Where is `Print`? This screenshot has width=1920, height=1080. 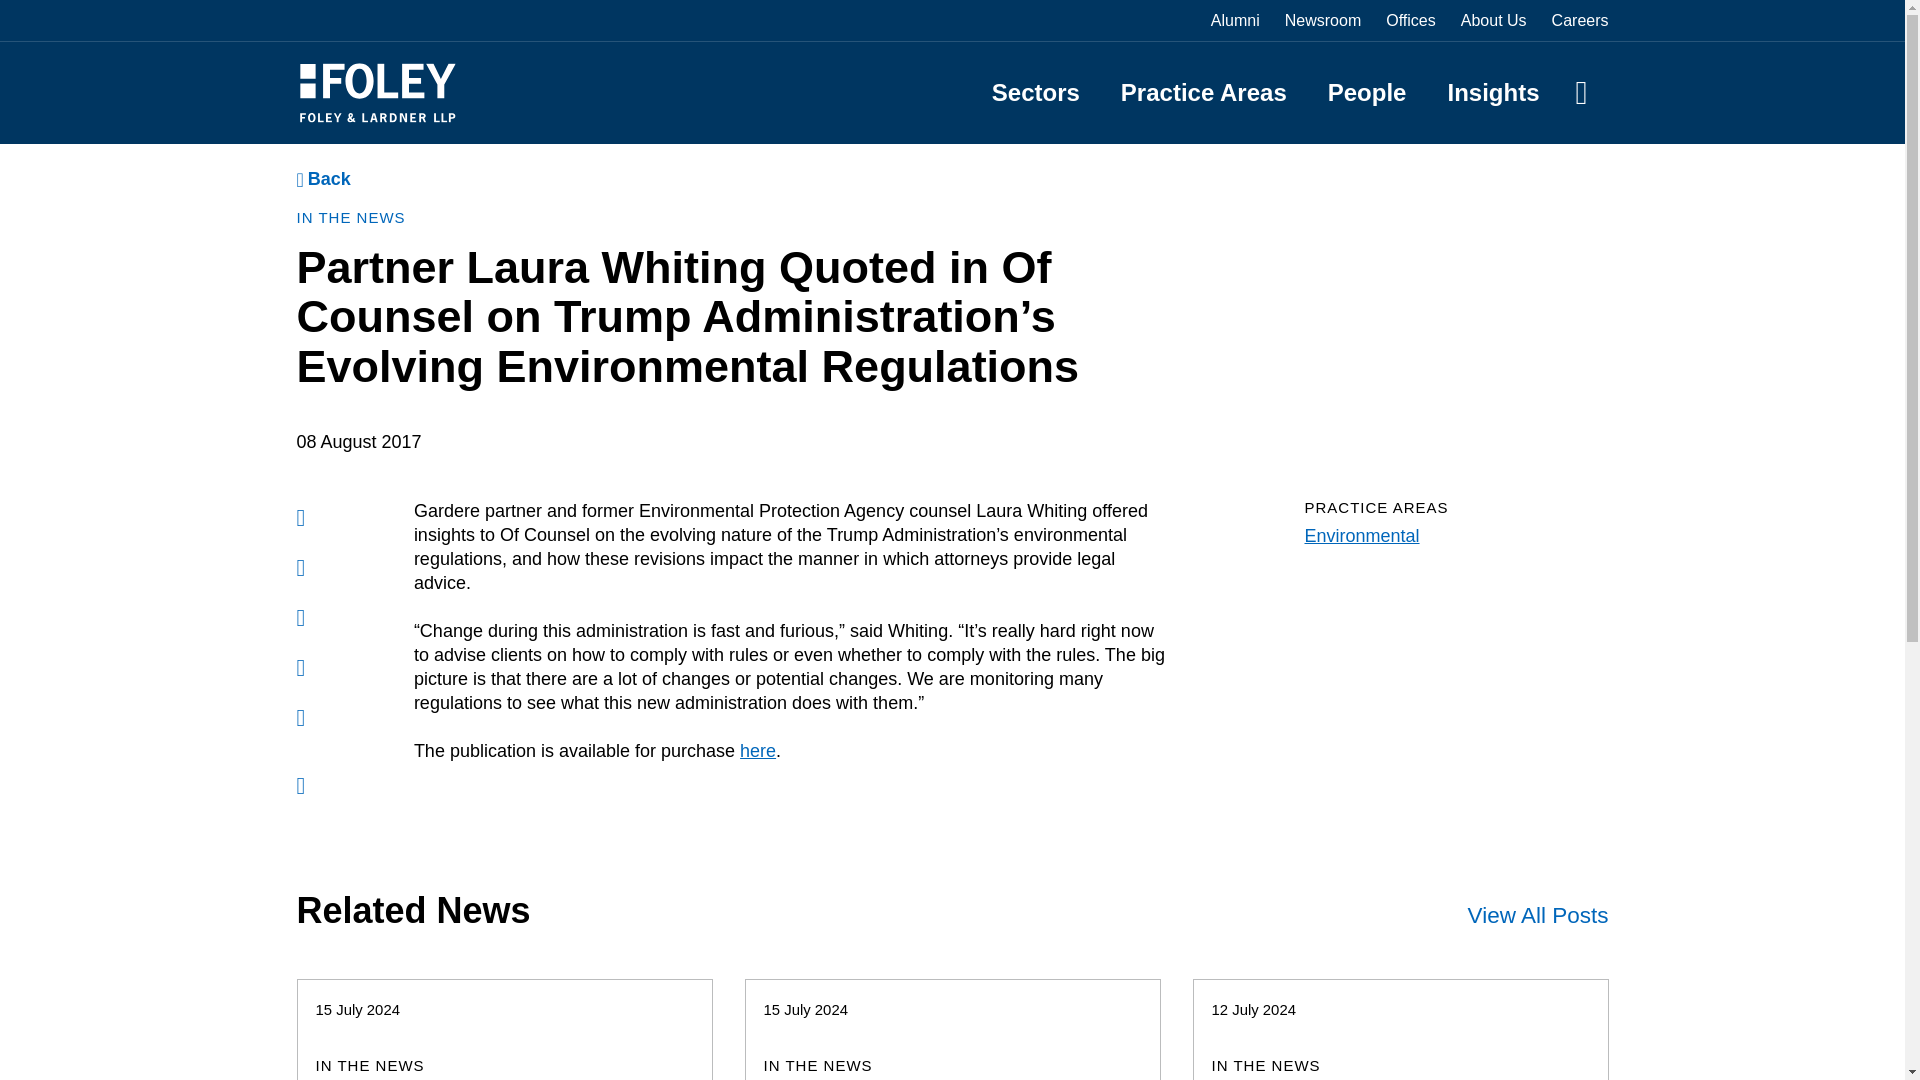
Print is located at coordinates (300, 617).